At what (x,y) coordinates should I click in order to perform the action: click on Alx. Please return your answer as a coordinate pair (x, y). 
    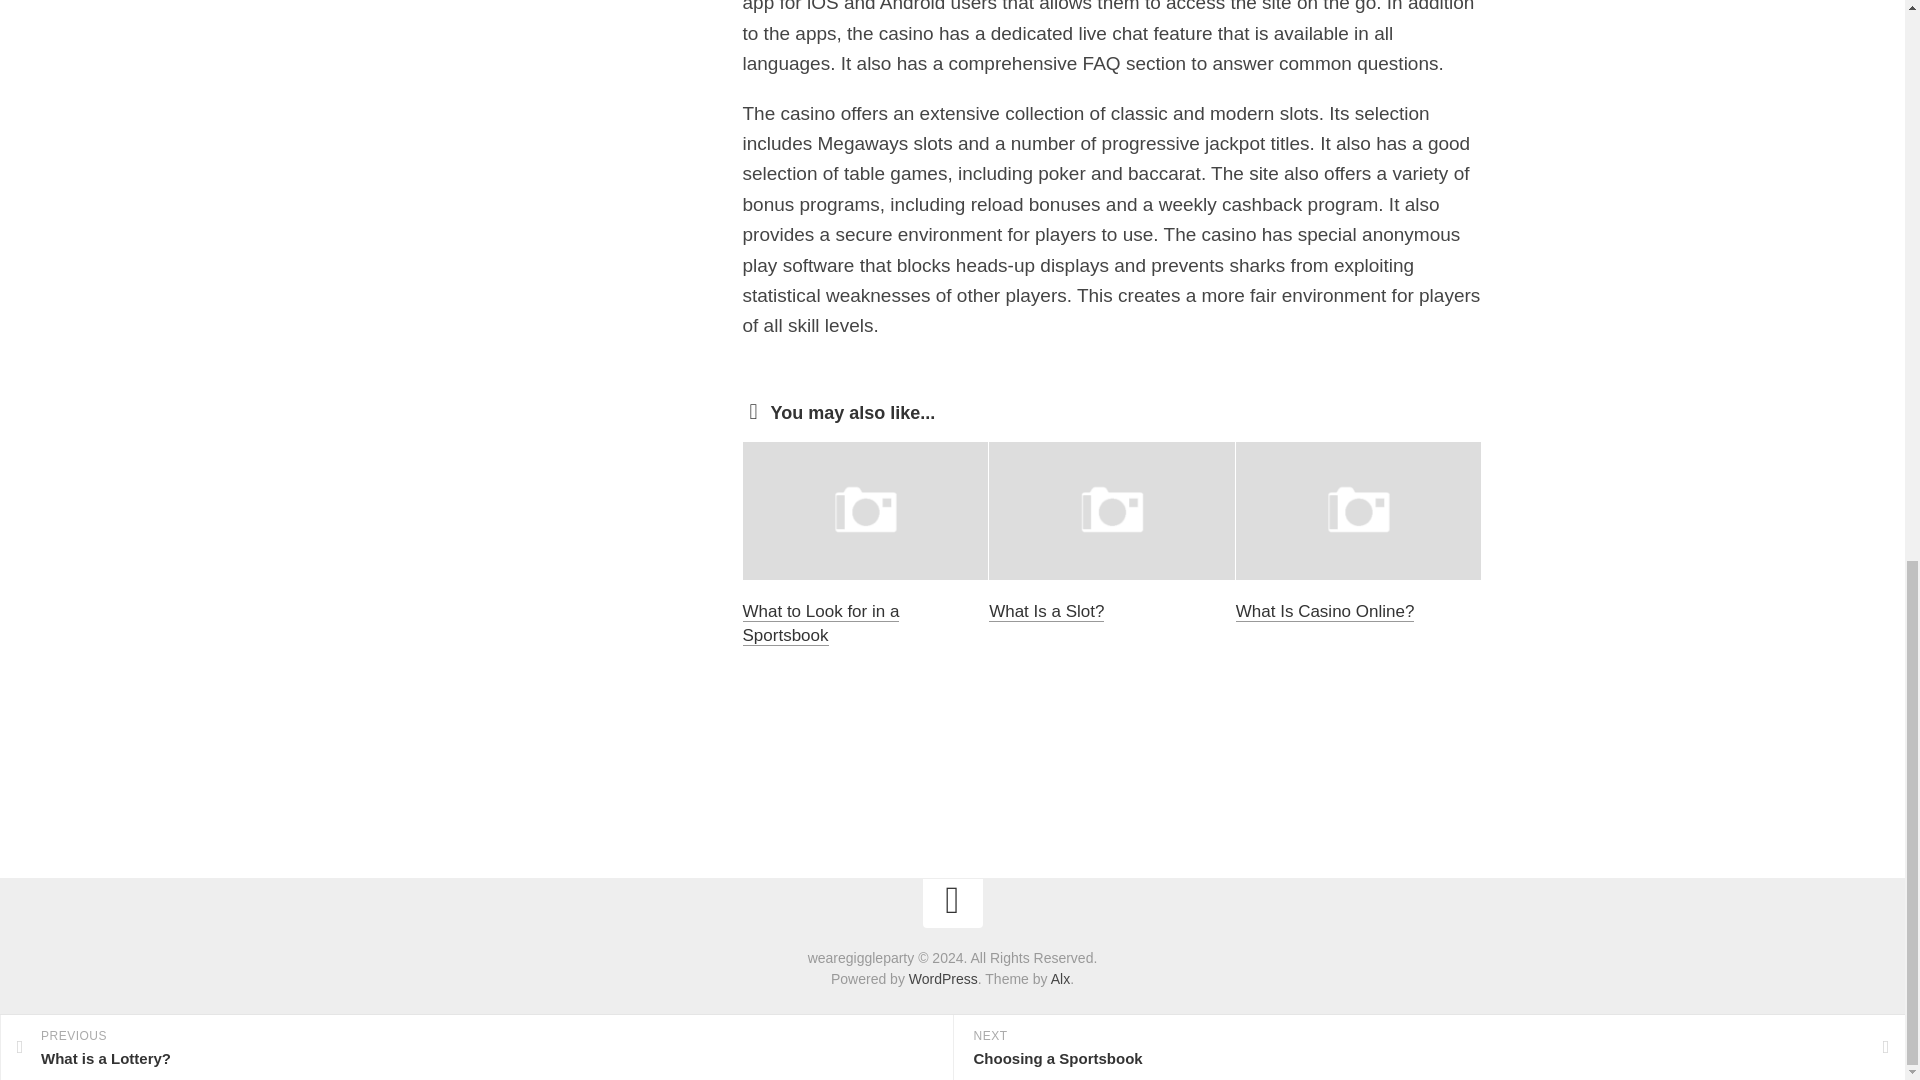
    Looking at the image, I should click on (1060, 978).